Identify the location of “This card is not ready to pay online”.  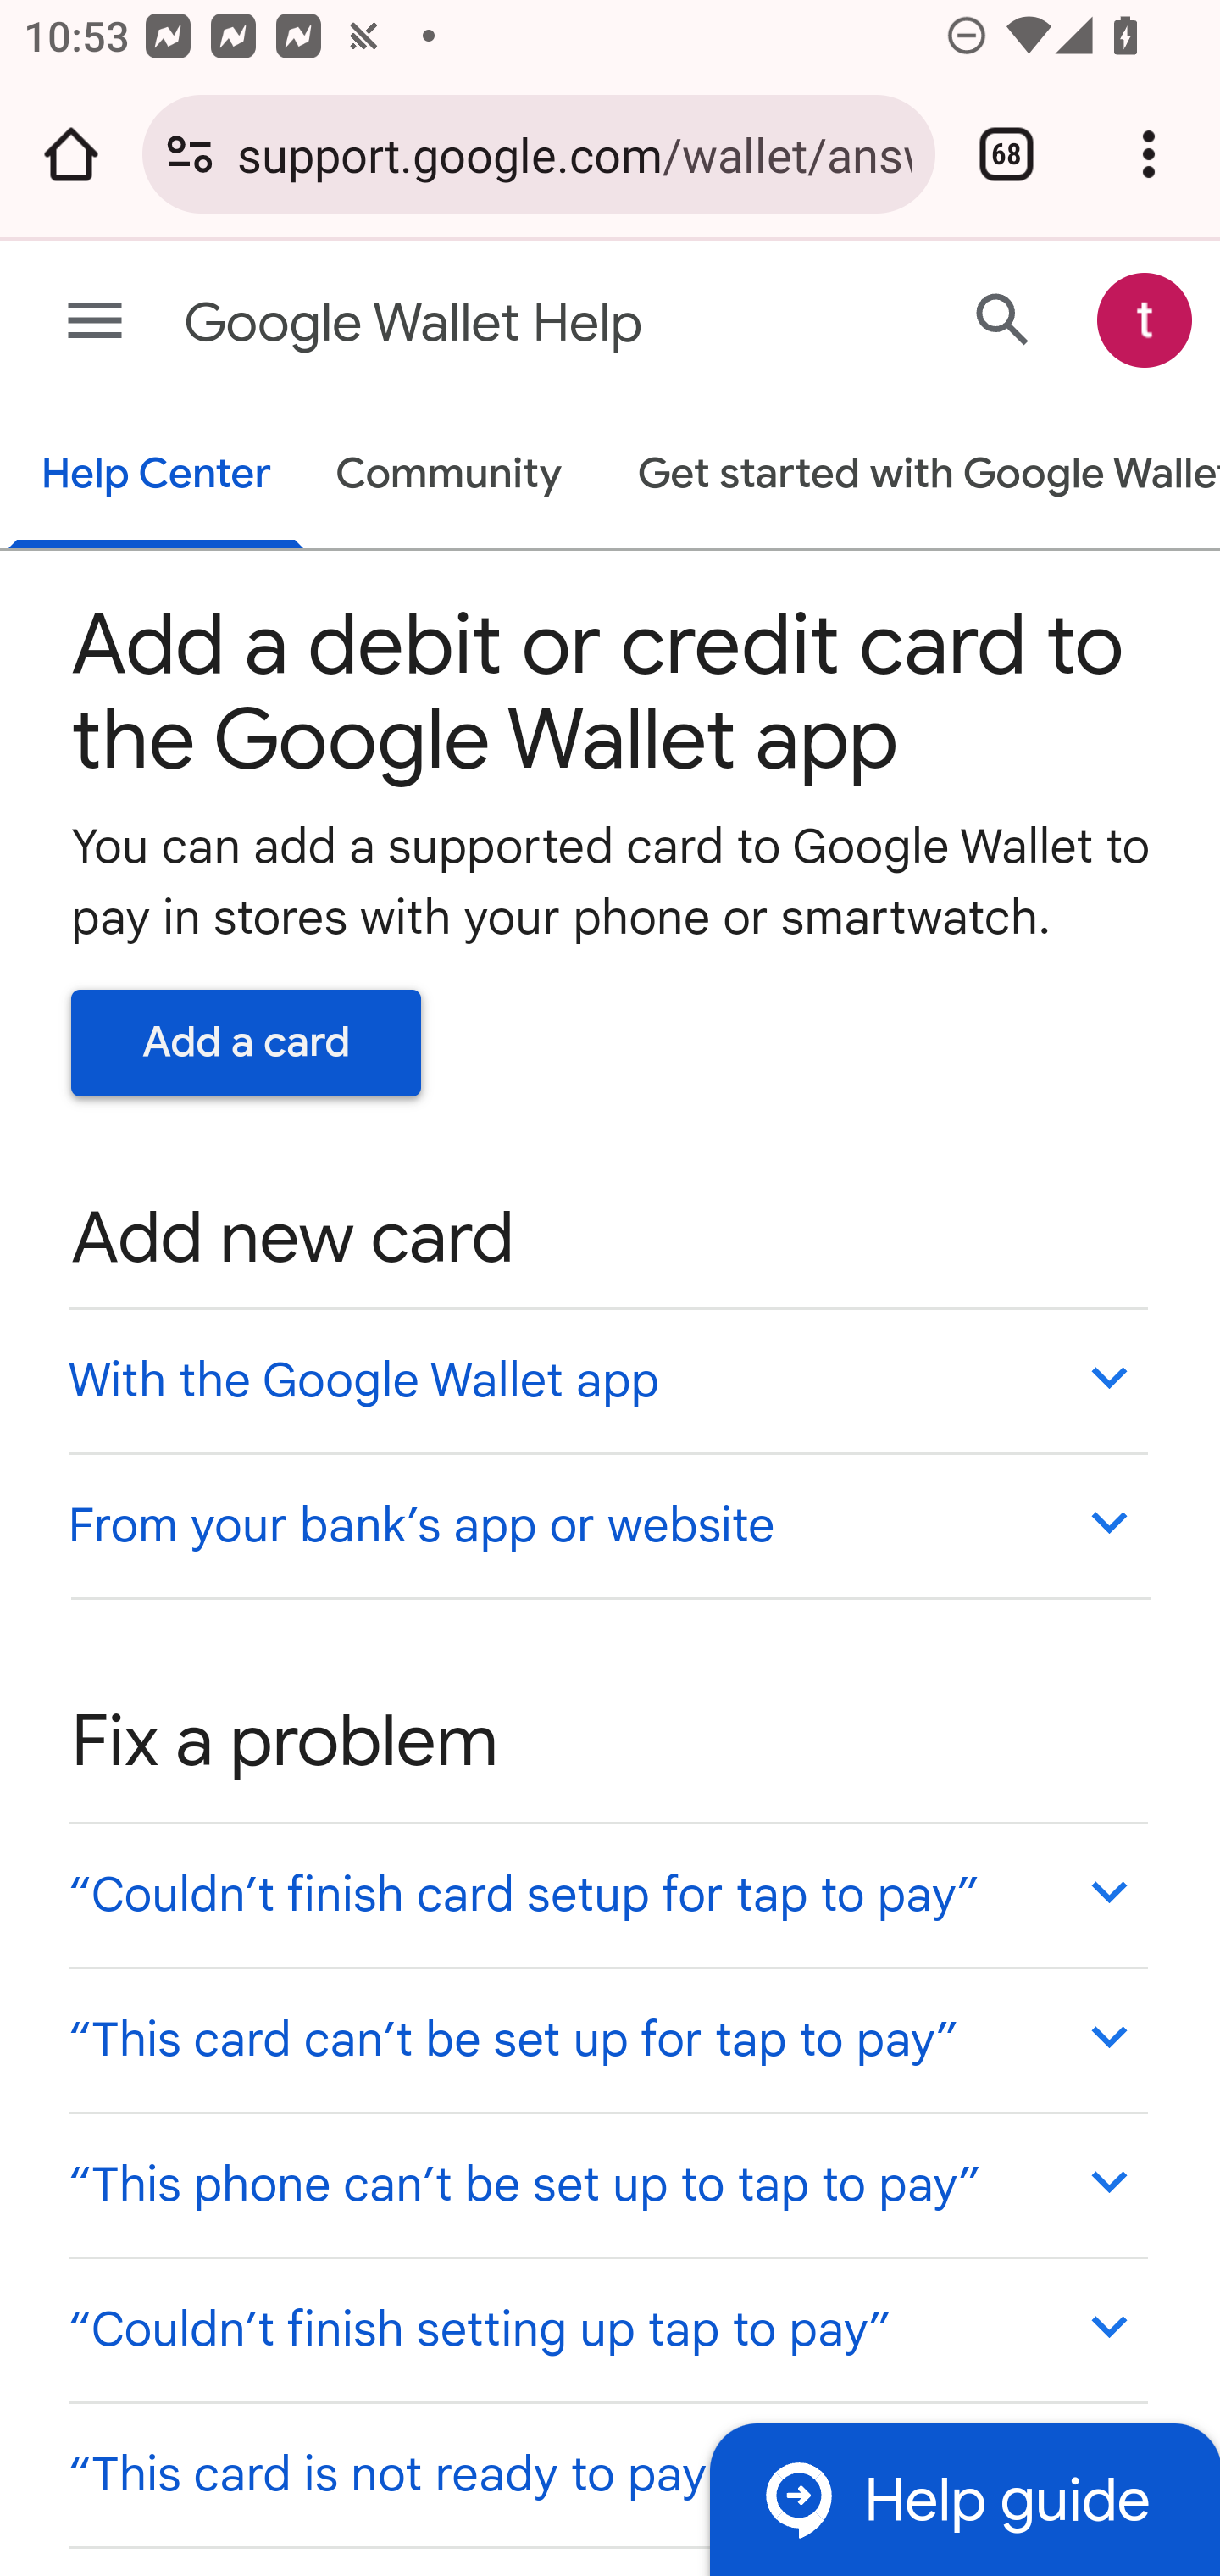
(607, 2473).